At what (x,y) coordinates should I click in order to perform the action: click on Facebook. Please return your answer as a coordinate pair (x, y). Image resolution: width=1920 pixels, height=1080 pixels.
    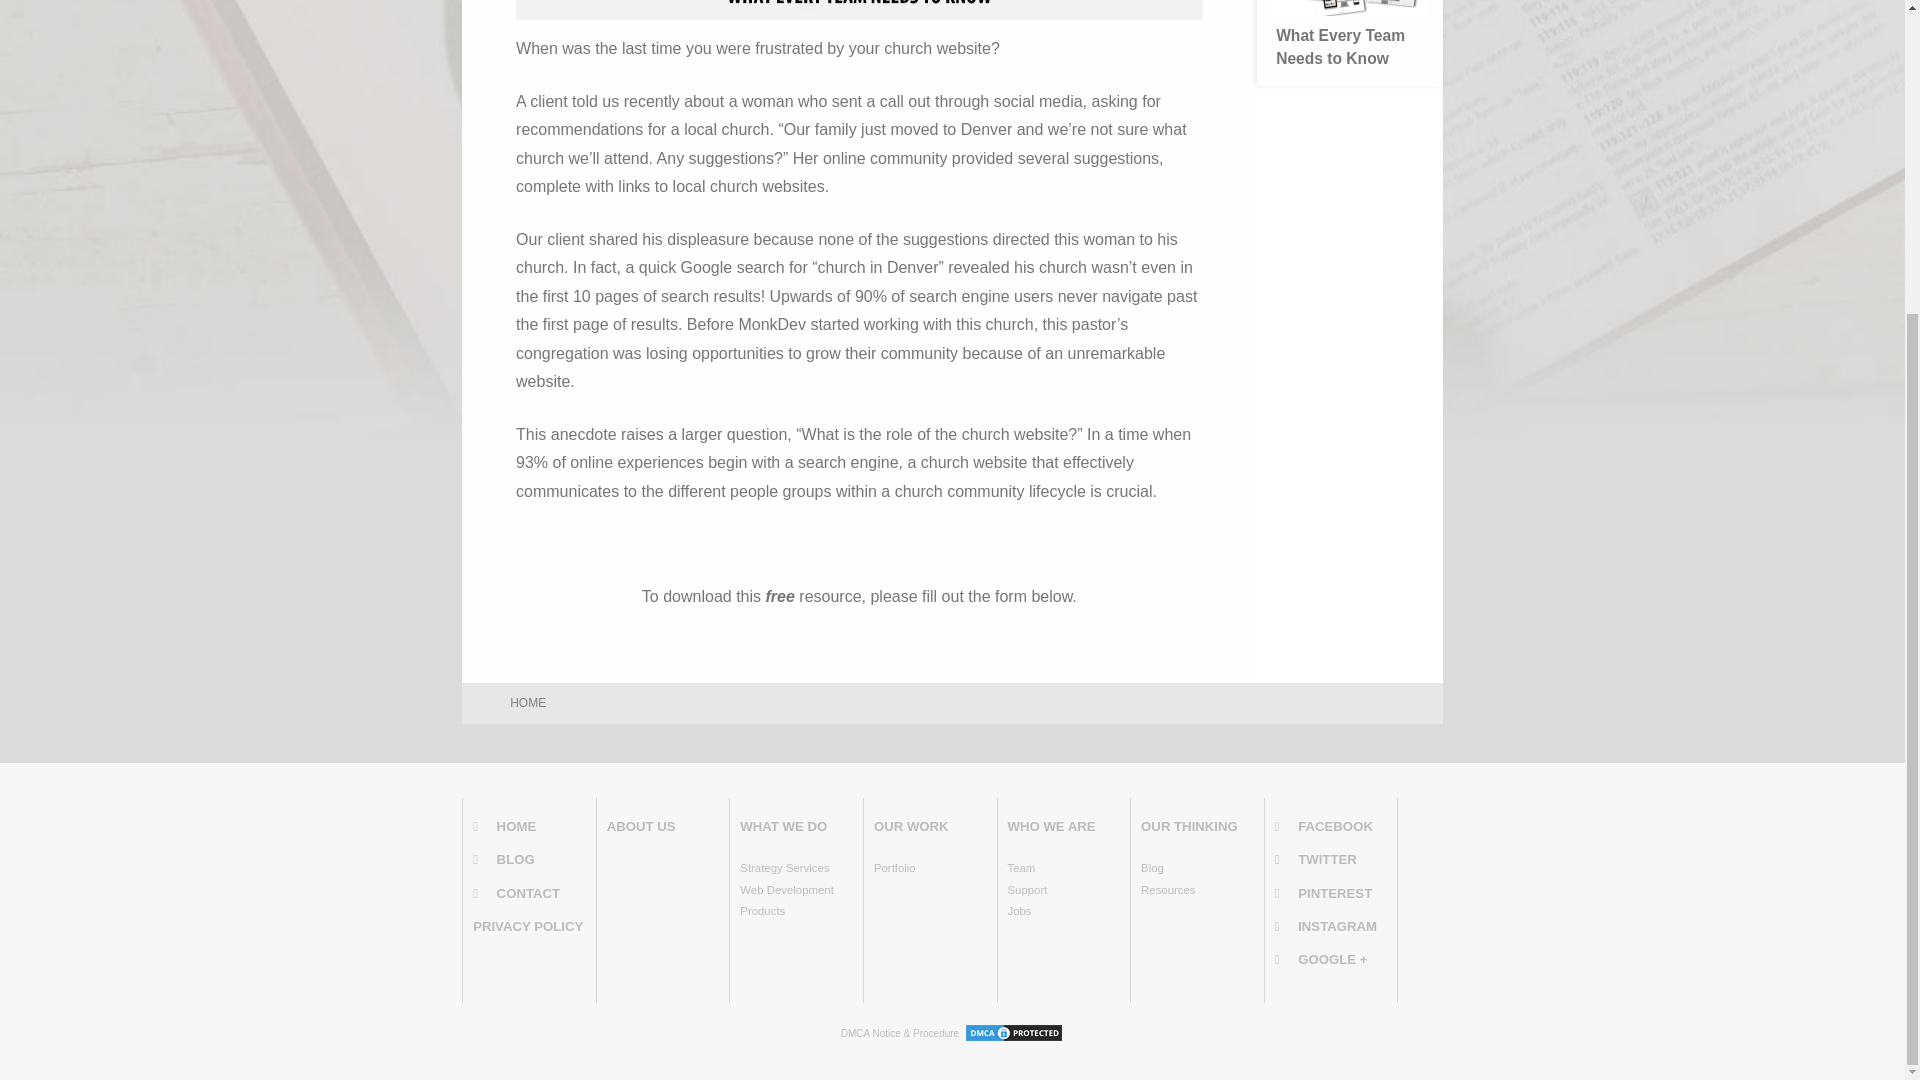
    Looking at the image, I should click on (1331, 826).